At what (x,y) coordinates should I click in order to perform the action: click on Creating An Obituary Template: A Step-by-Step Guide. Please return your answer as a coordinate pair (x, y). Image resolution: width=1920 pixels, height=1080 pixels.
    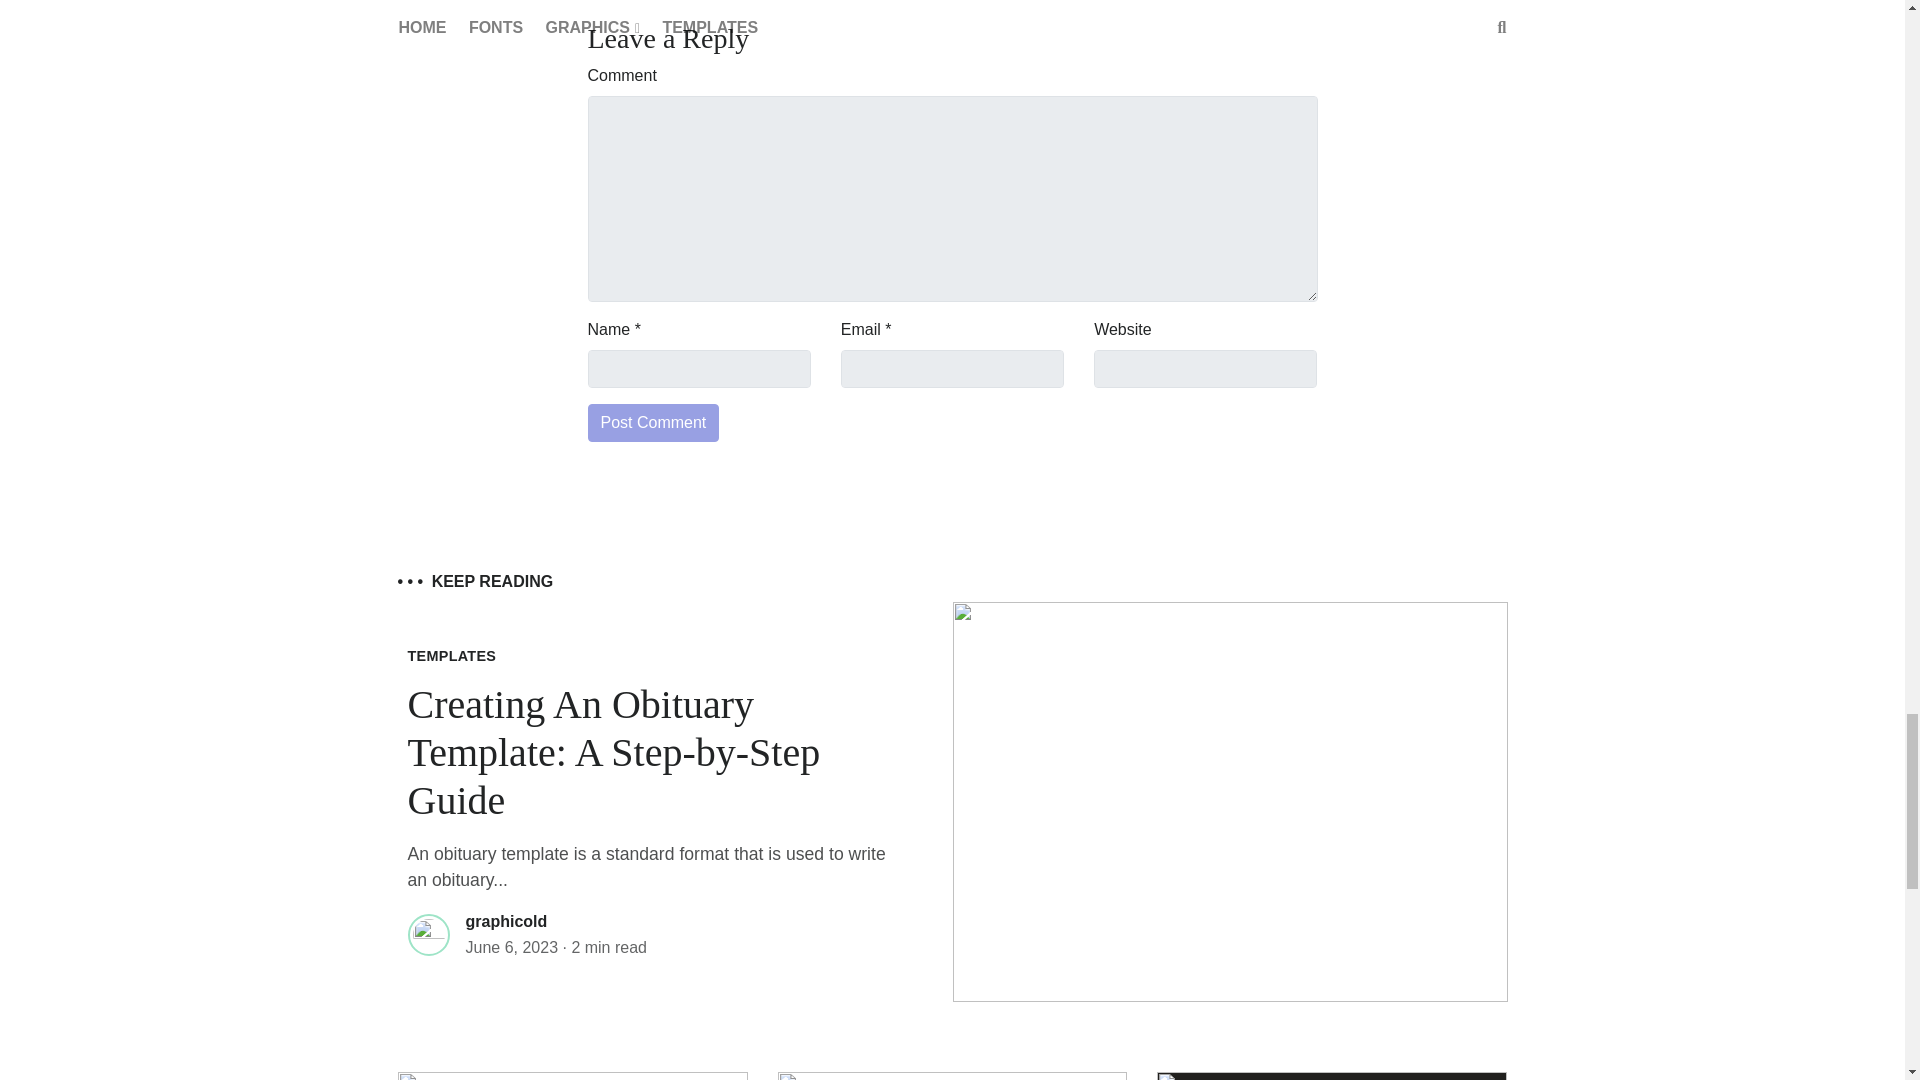
    Looking at the image, I should click on (614, 752).